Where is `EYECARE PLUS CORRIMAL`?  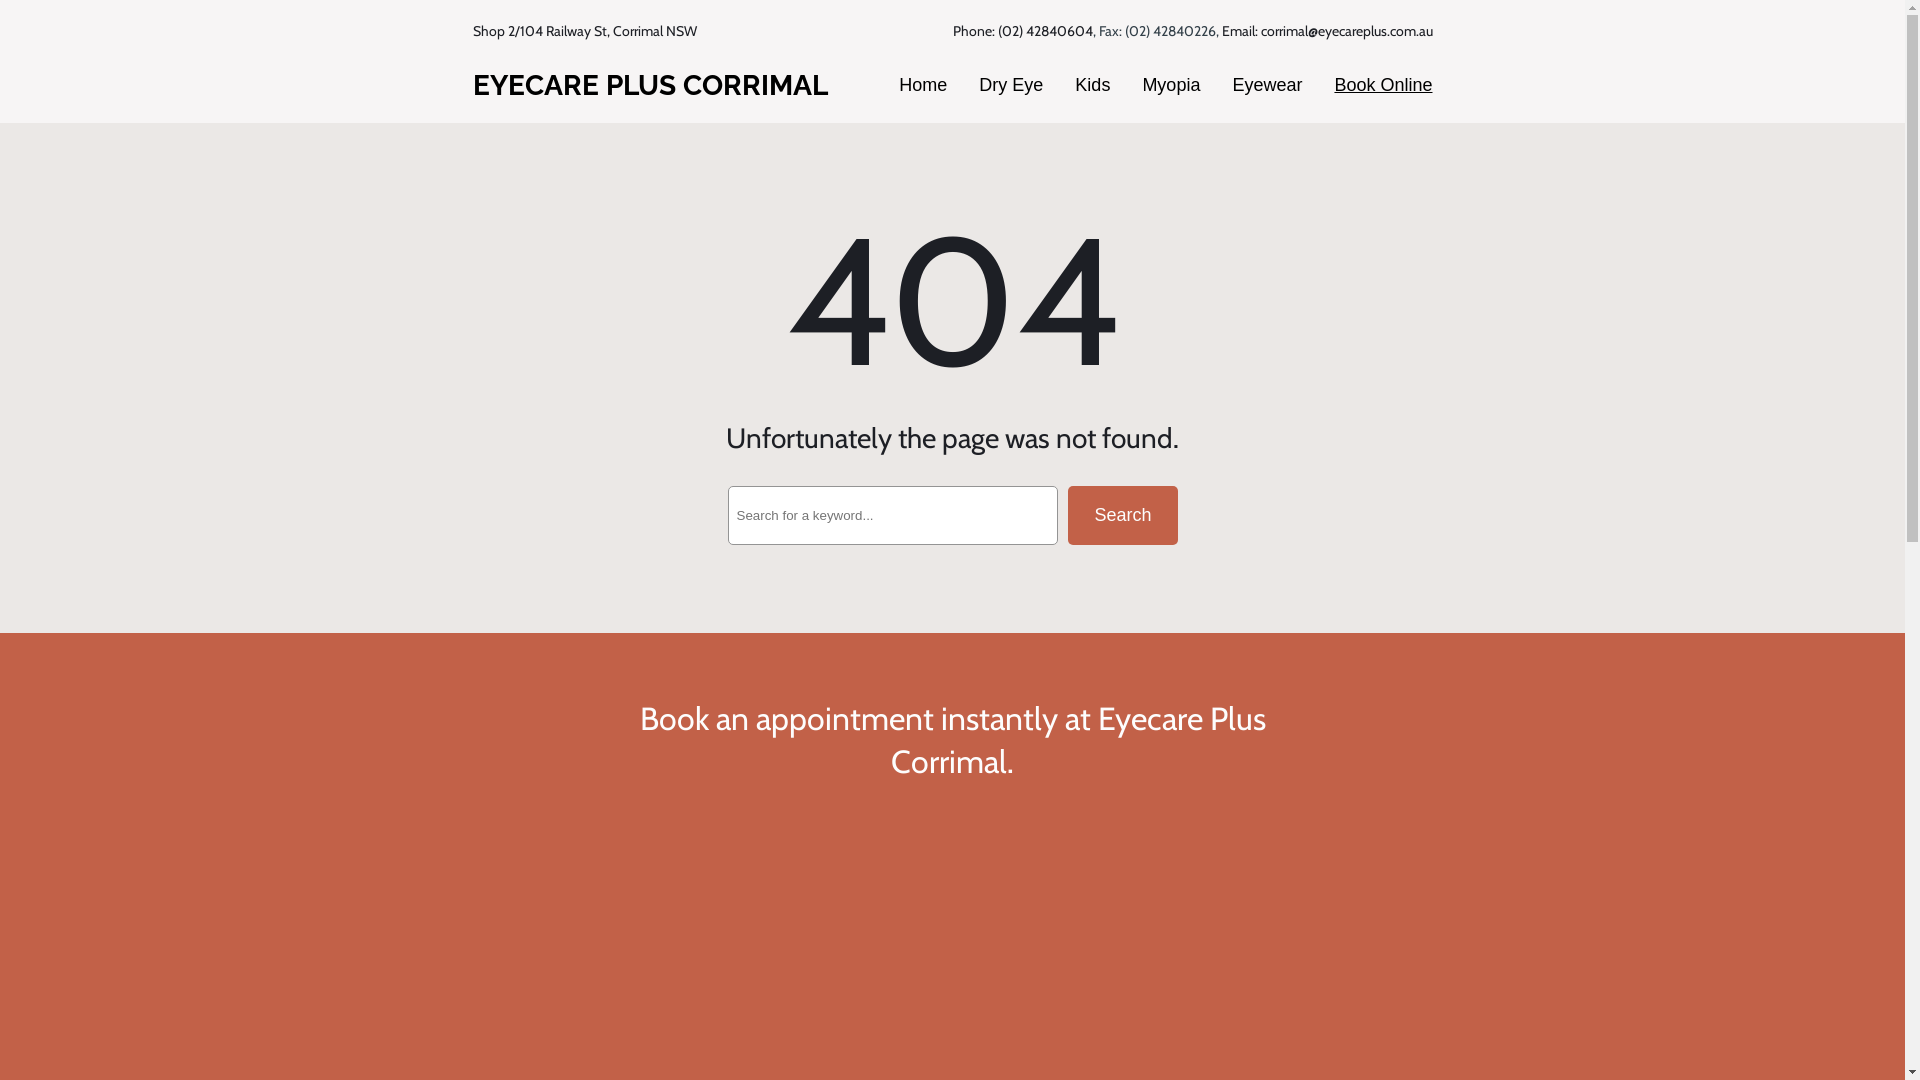
EYECARE PLUS CORRIMAL is located at coordinates (650, 86).